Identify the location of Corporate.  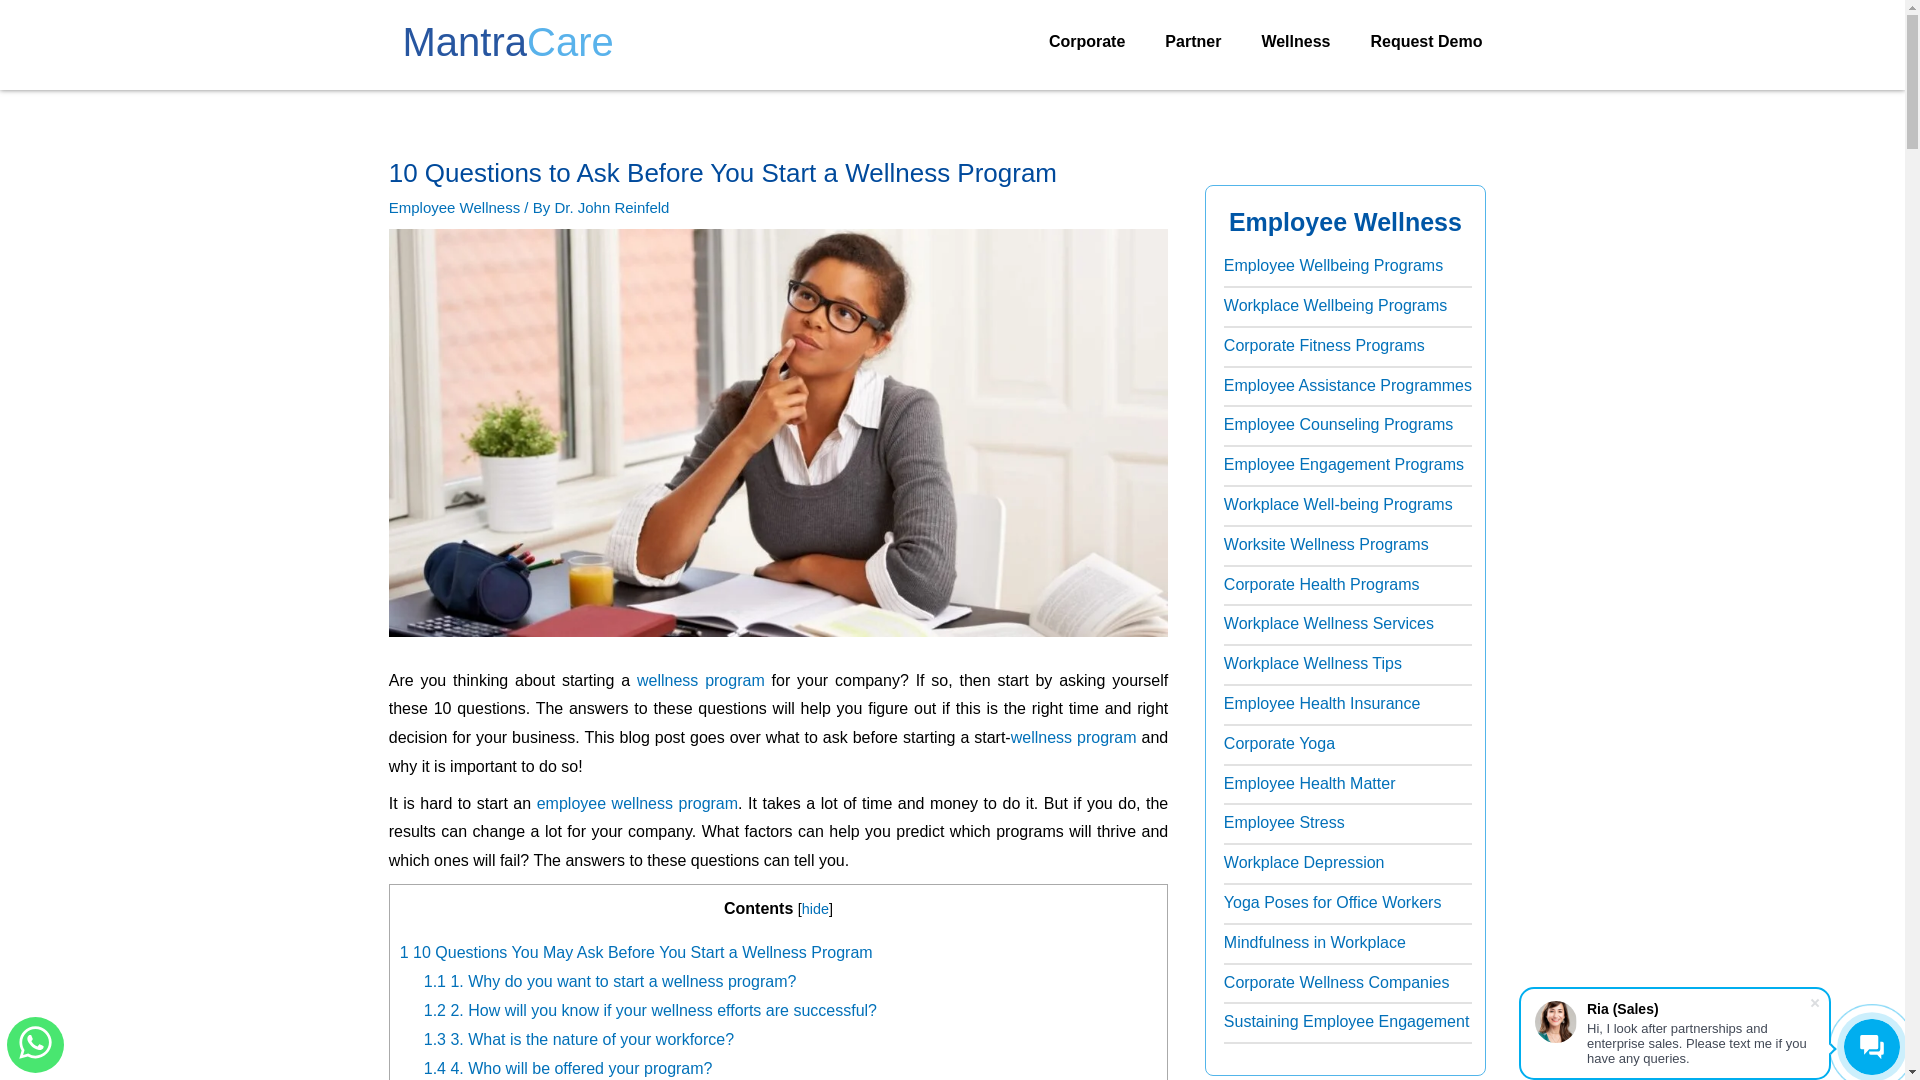
(1086, 42).